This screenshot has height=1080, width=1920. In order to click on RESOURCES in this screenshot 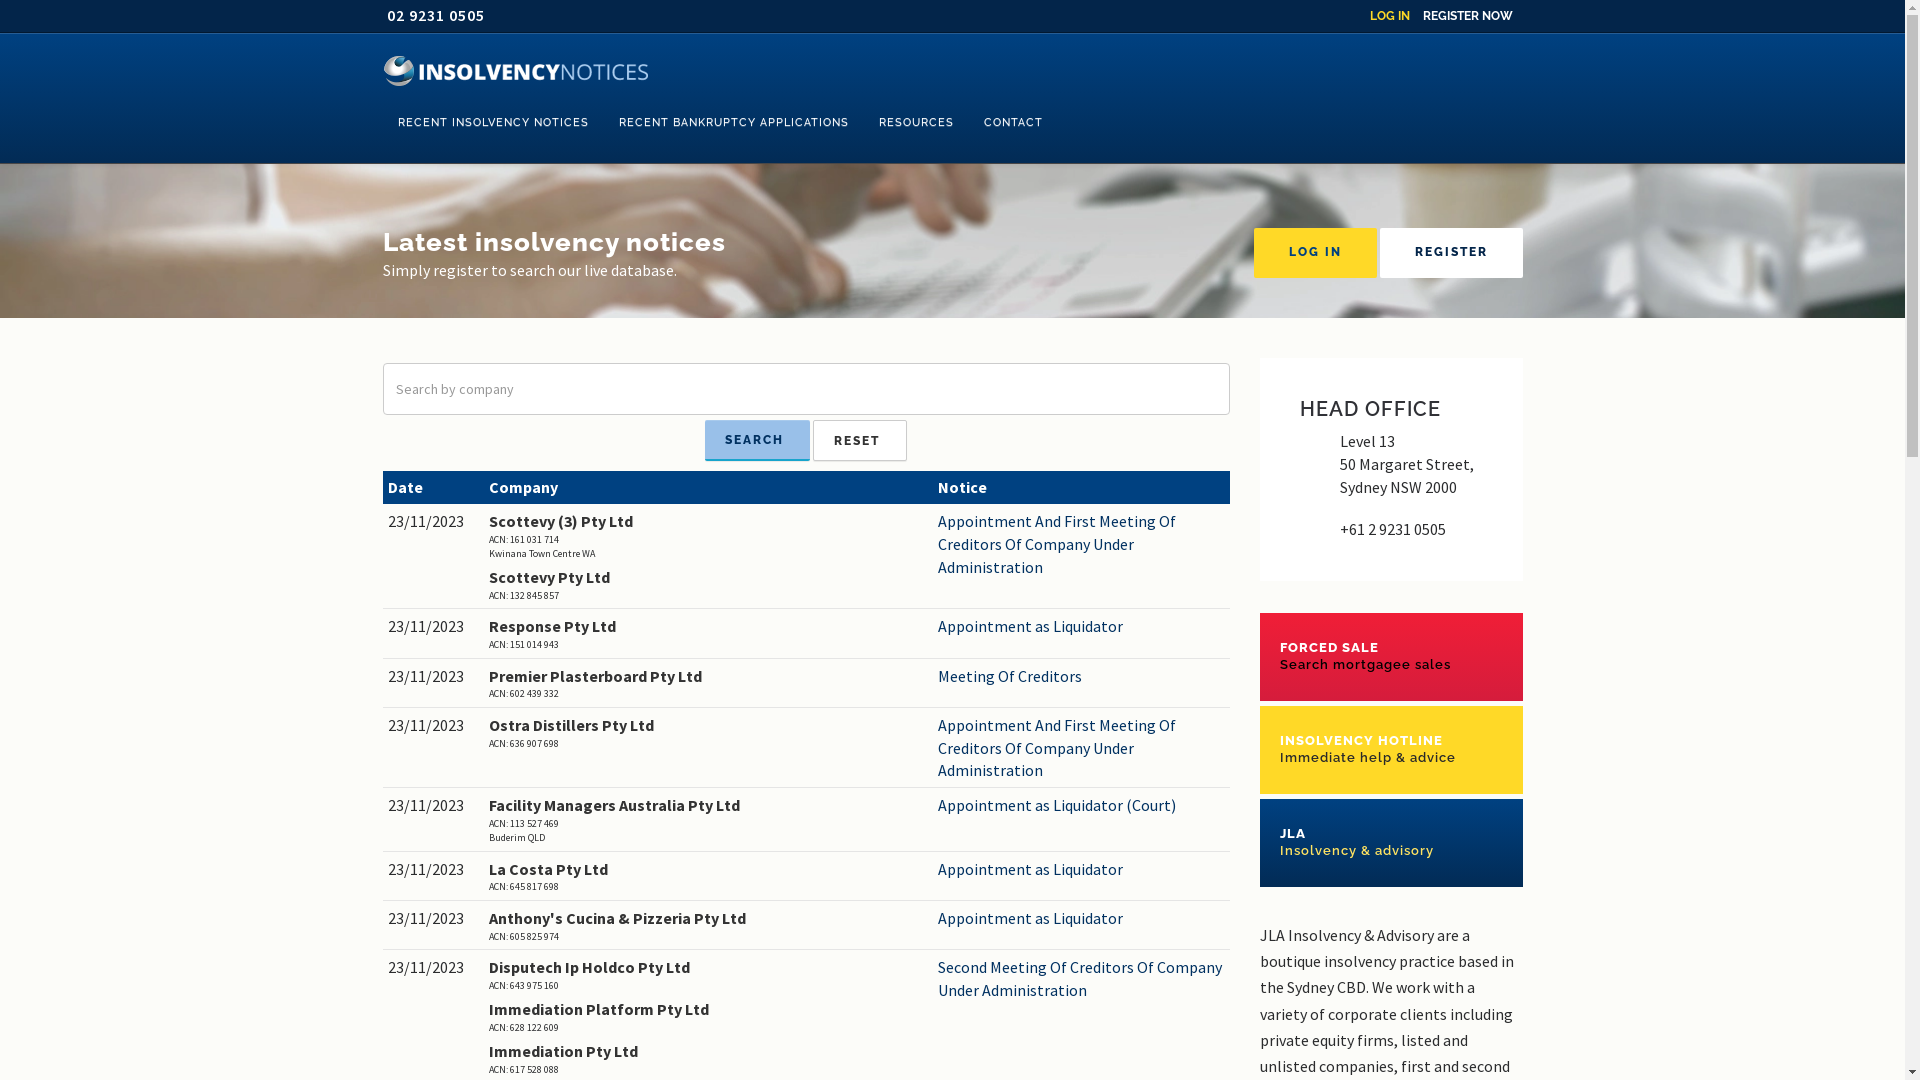, I will do `click(916, 123)`.